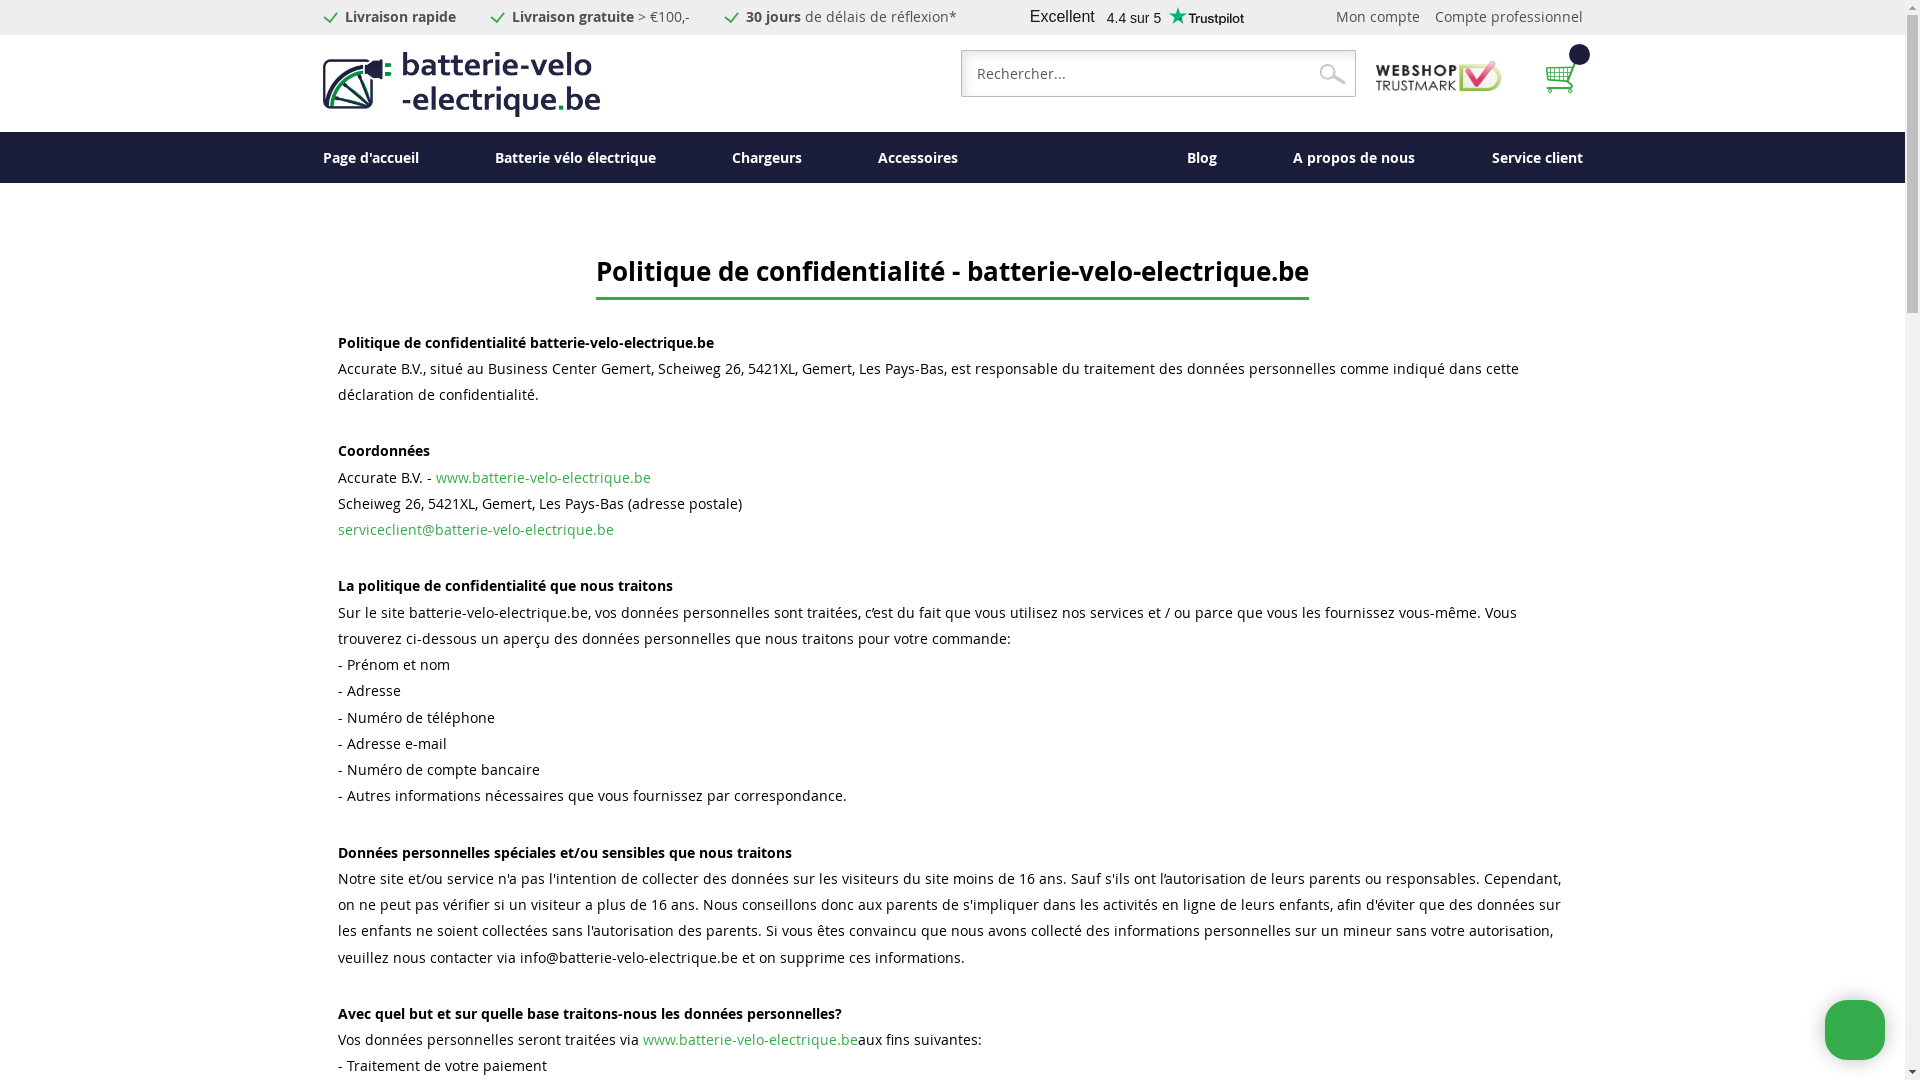  Describe the element at coordinates (1564, 76) in the screenshot. I see `Mon panier` at that location.